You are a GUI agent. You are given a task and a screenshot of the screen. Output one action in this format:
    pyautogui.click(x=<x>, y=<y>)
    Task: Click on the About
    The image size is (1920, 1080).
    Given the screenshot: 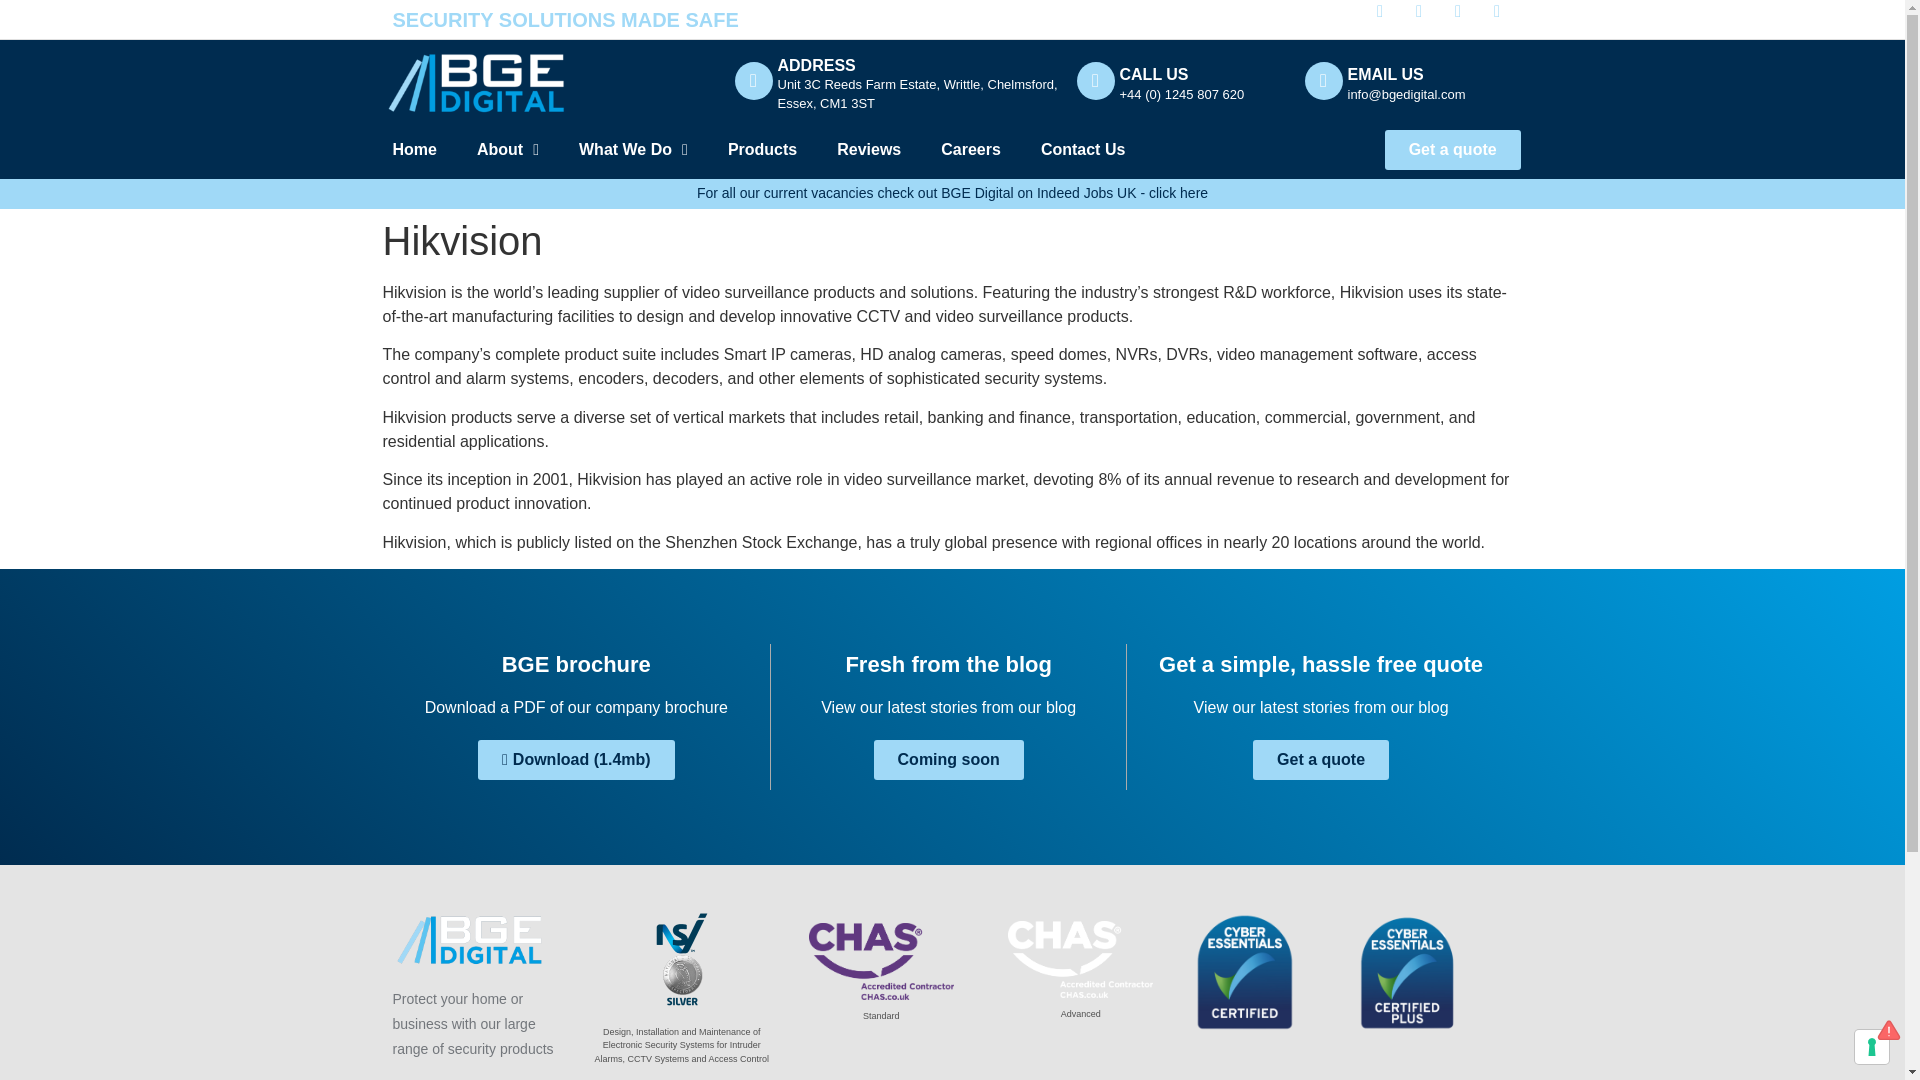 What is the action you would take?
    pyautogui.click(x=508, y=150)
    